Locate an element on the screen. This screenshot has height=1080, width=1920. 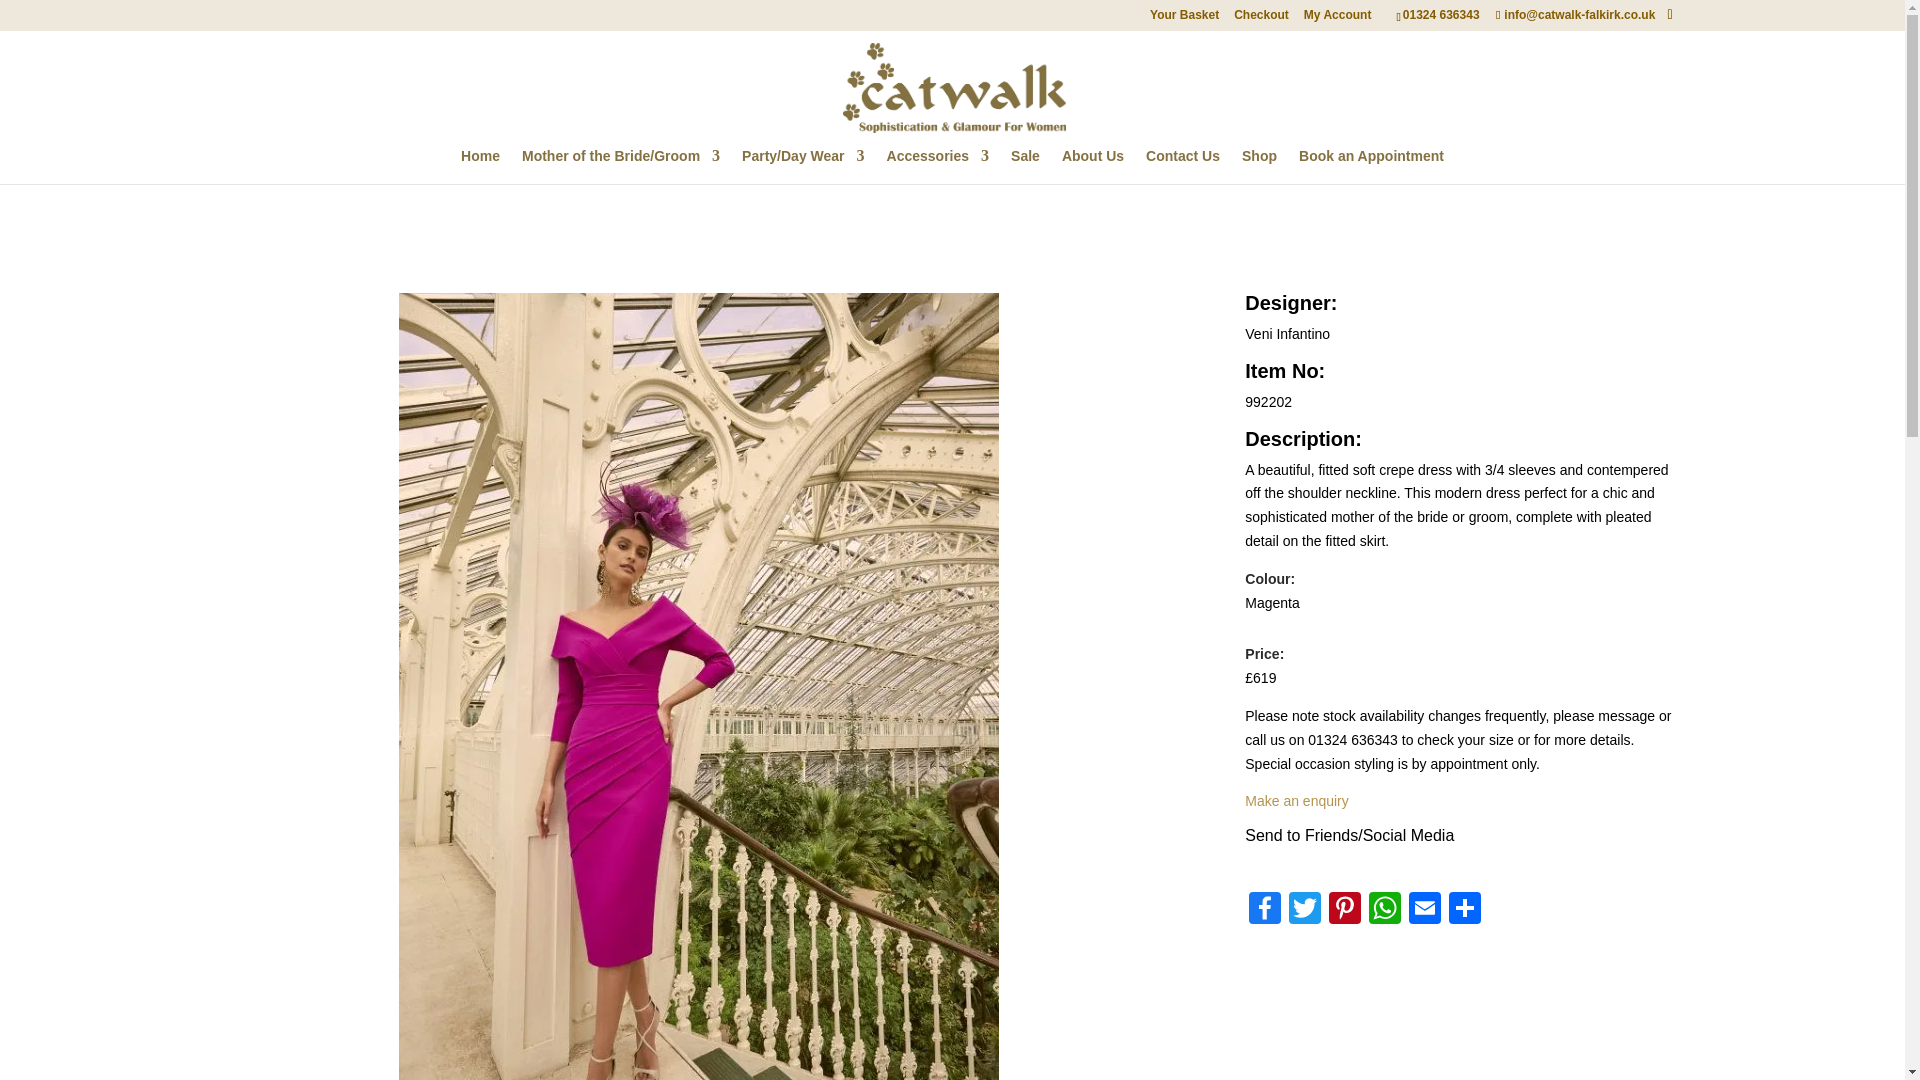
Pinterest is located at coordinates (1344, 910).